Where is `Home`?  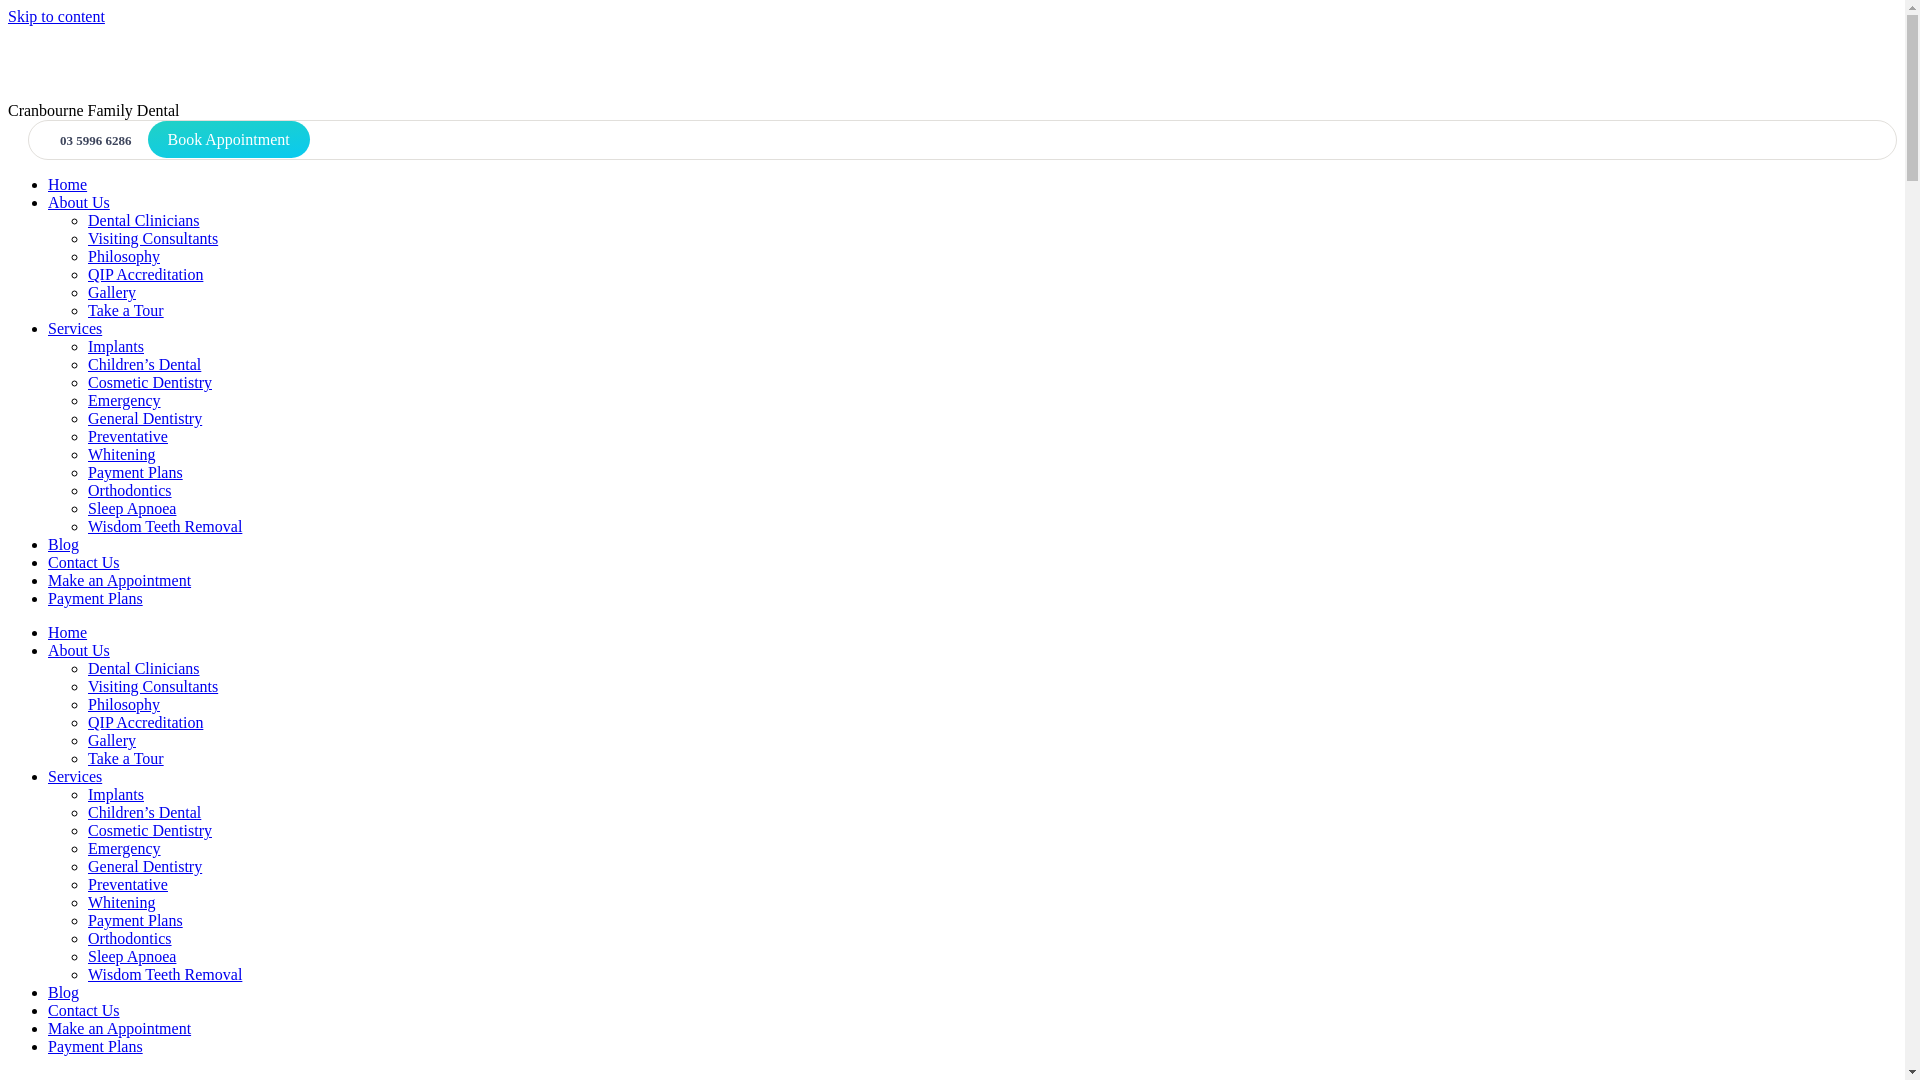 Home is located at coordinates (68, 184).